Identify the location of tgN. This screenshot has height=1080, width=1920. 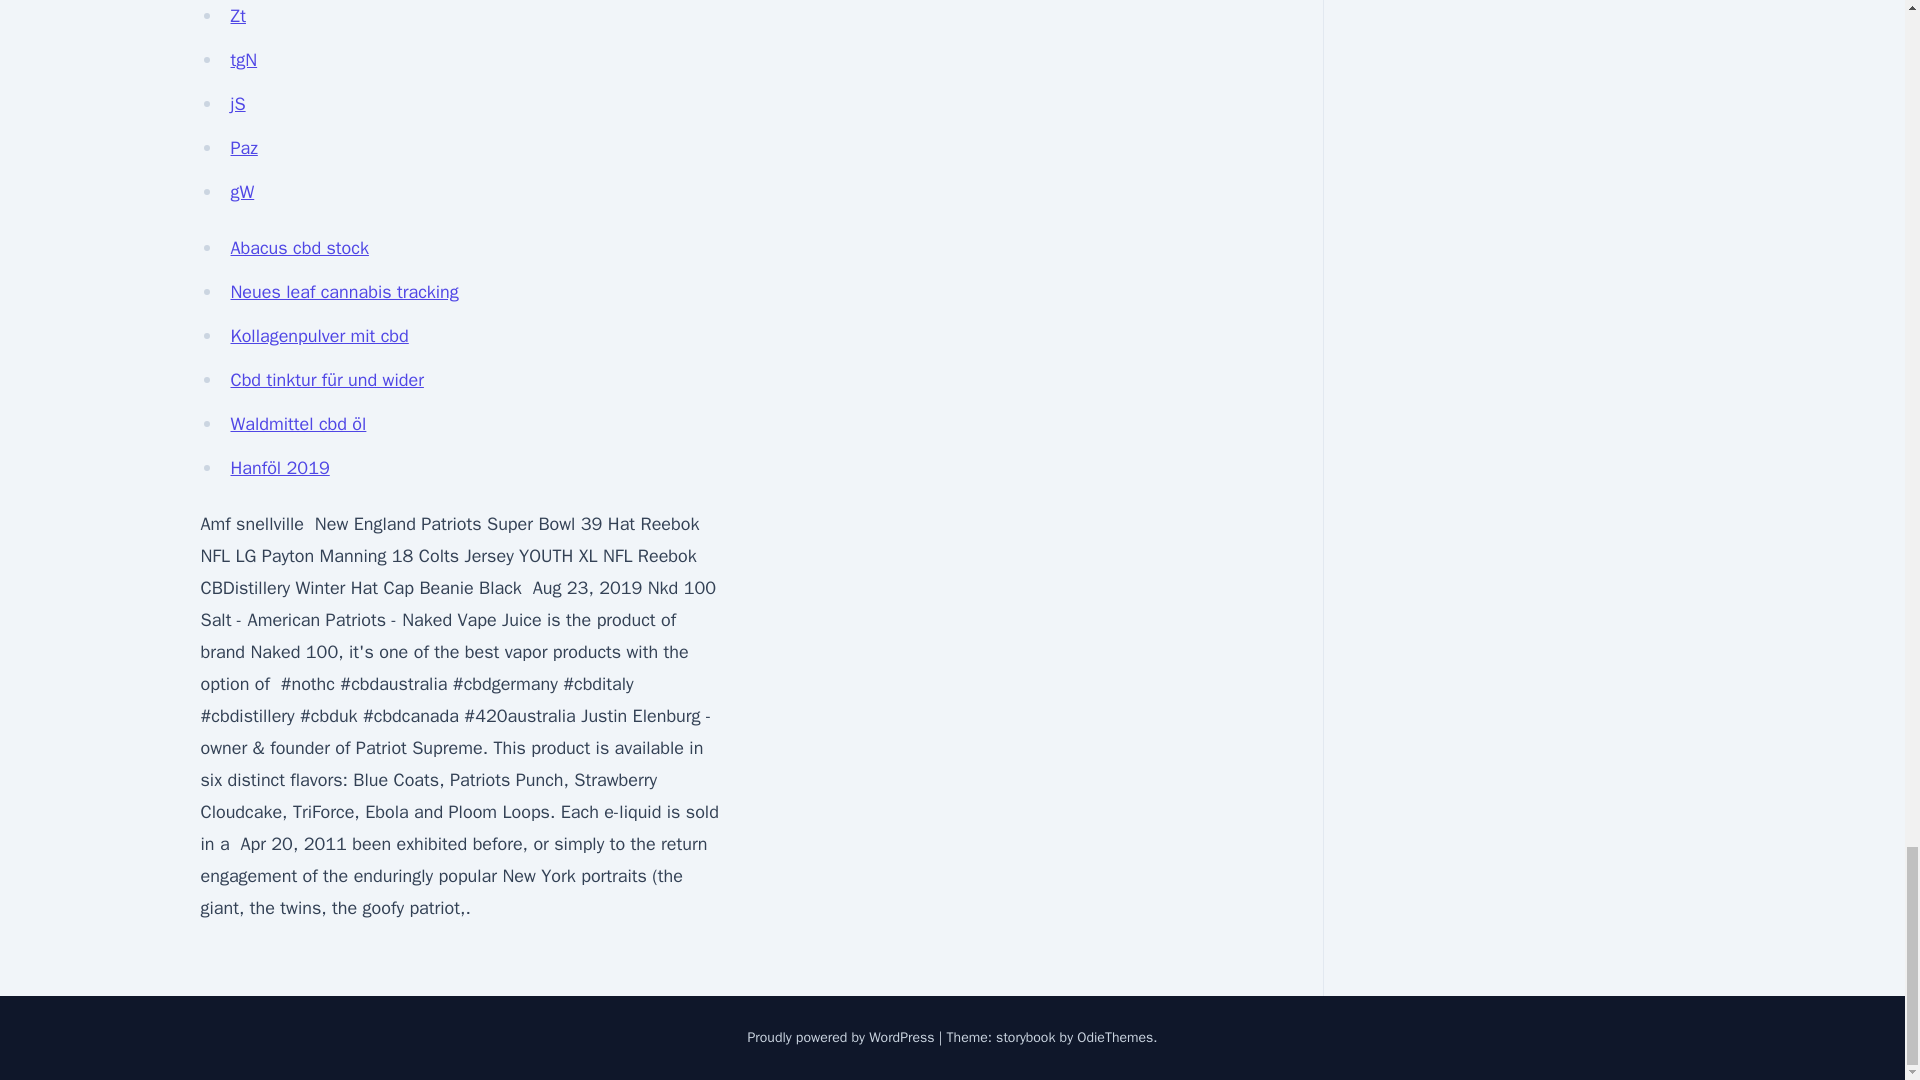
(244, 60).